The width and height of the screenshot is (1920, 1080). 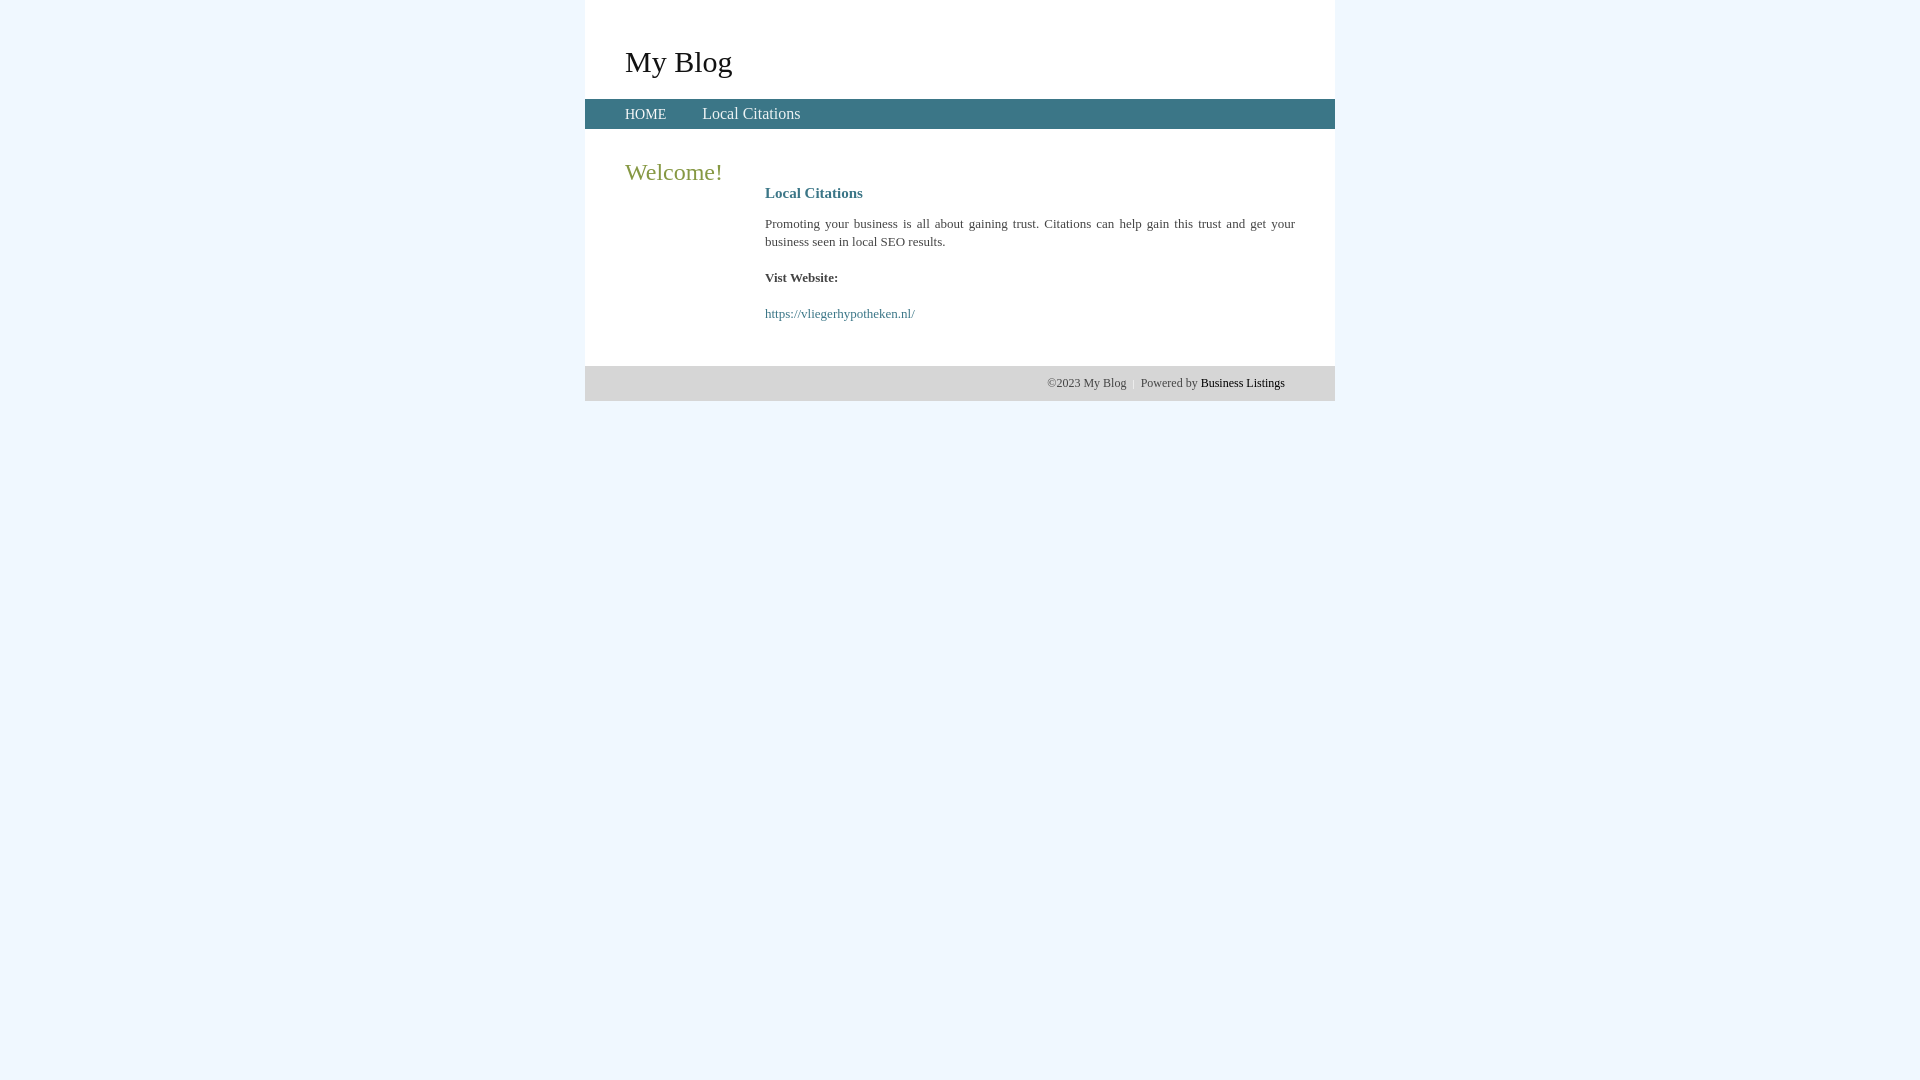 I want to click on HOME, so click(x=646, y=114).